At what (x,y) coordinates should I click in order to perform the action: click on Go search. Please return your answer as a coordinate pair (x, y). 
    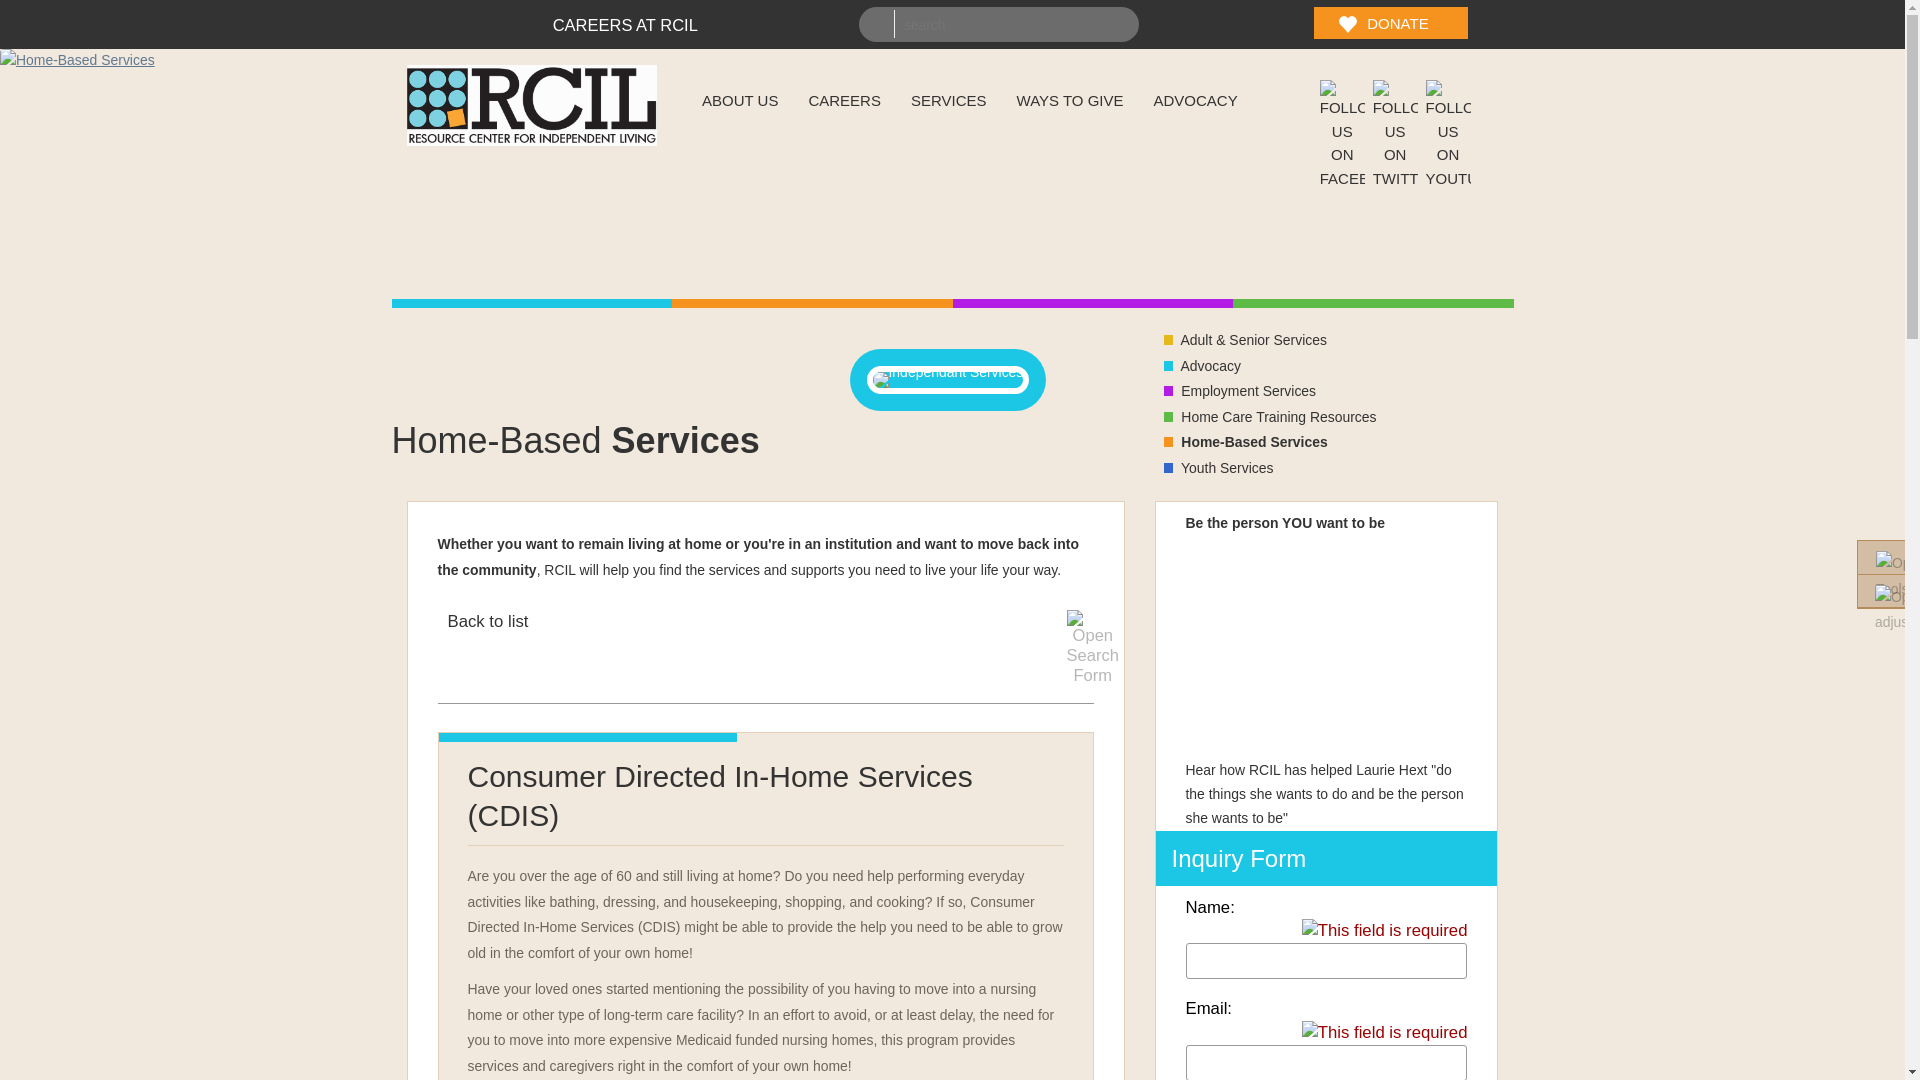
    Looking at the image, I should click on (880, 23).